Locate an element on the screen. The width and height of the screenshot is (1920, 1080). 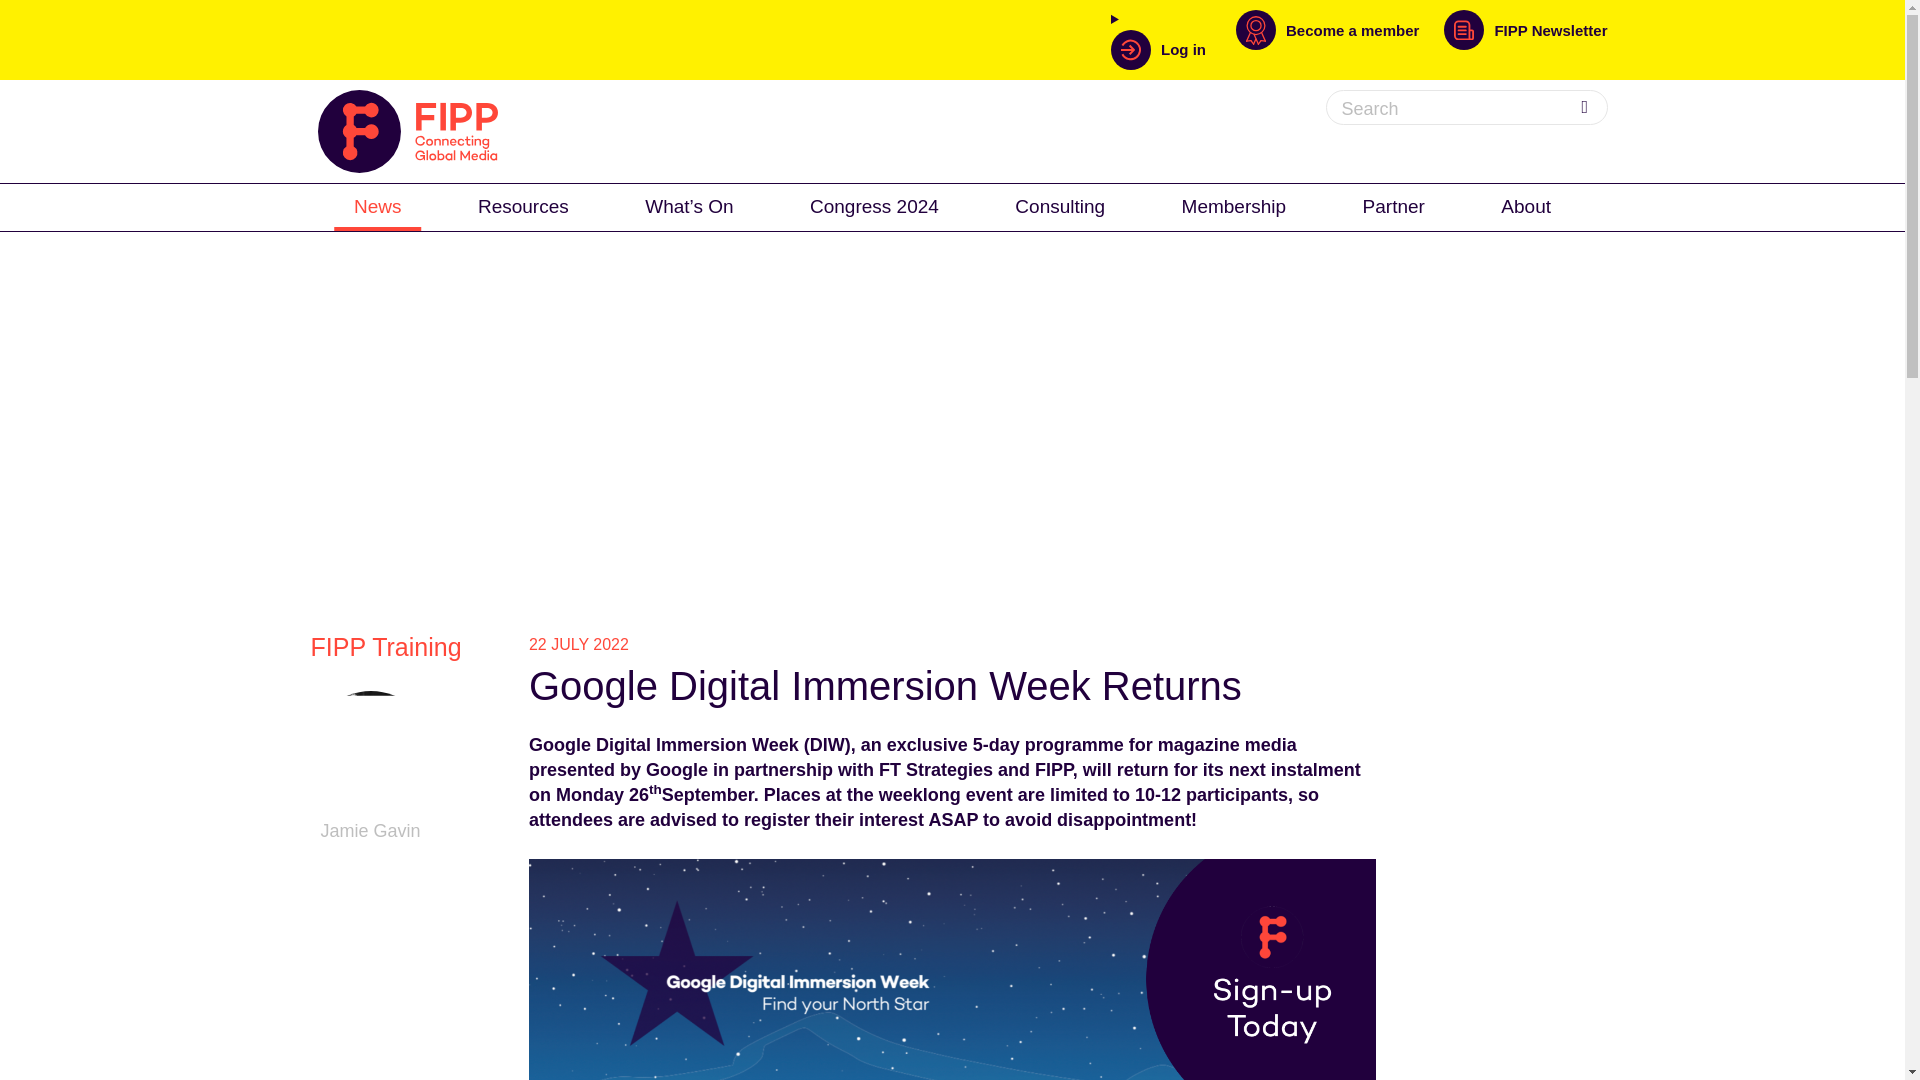
Partner is located at coordinates (1394, 205).